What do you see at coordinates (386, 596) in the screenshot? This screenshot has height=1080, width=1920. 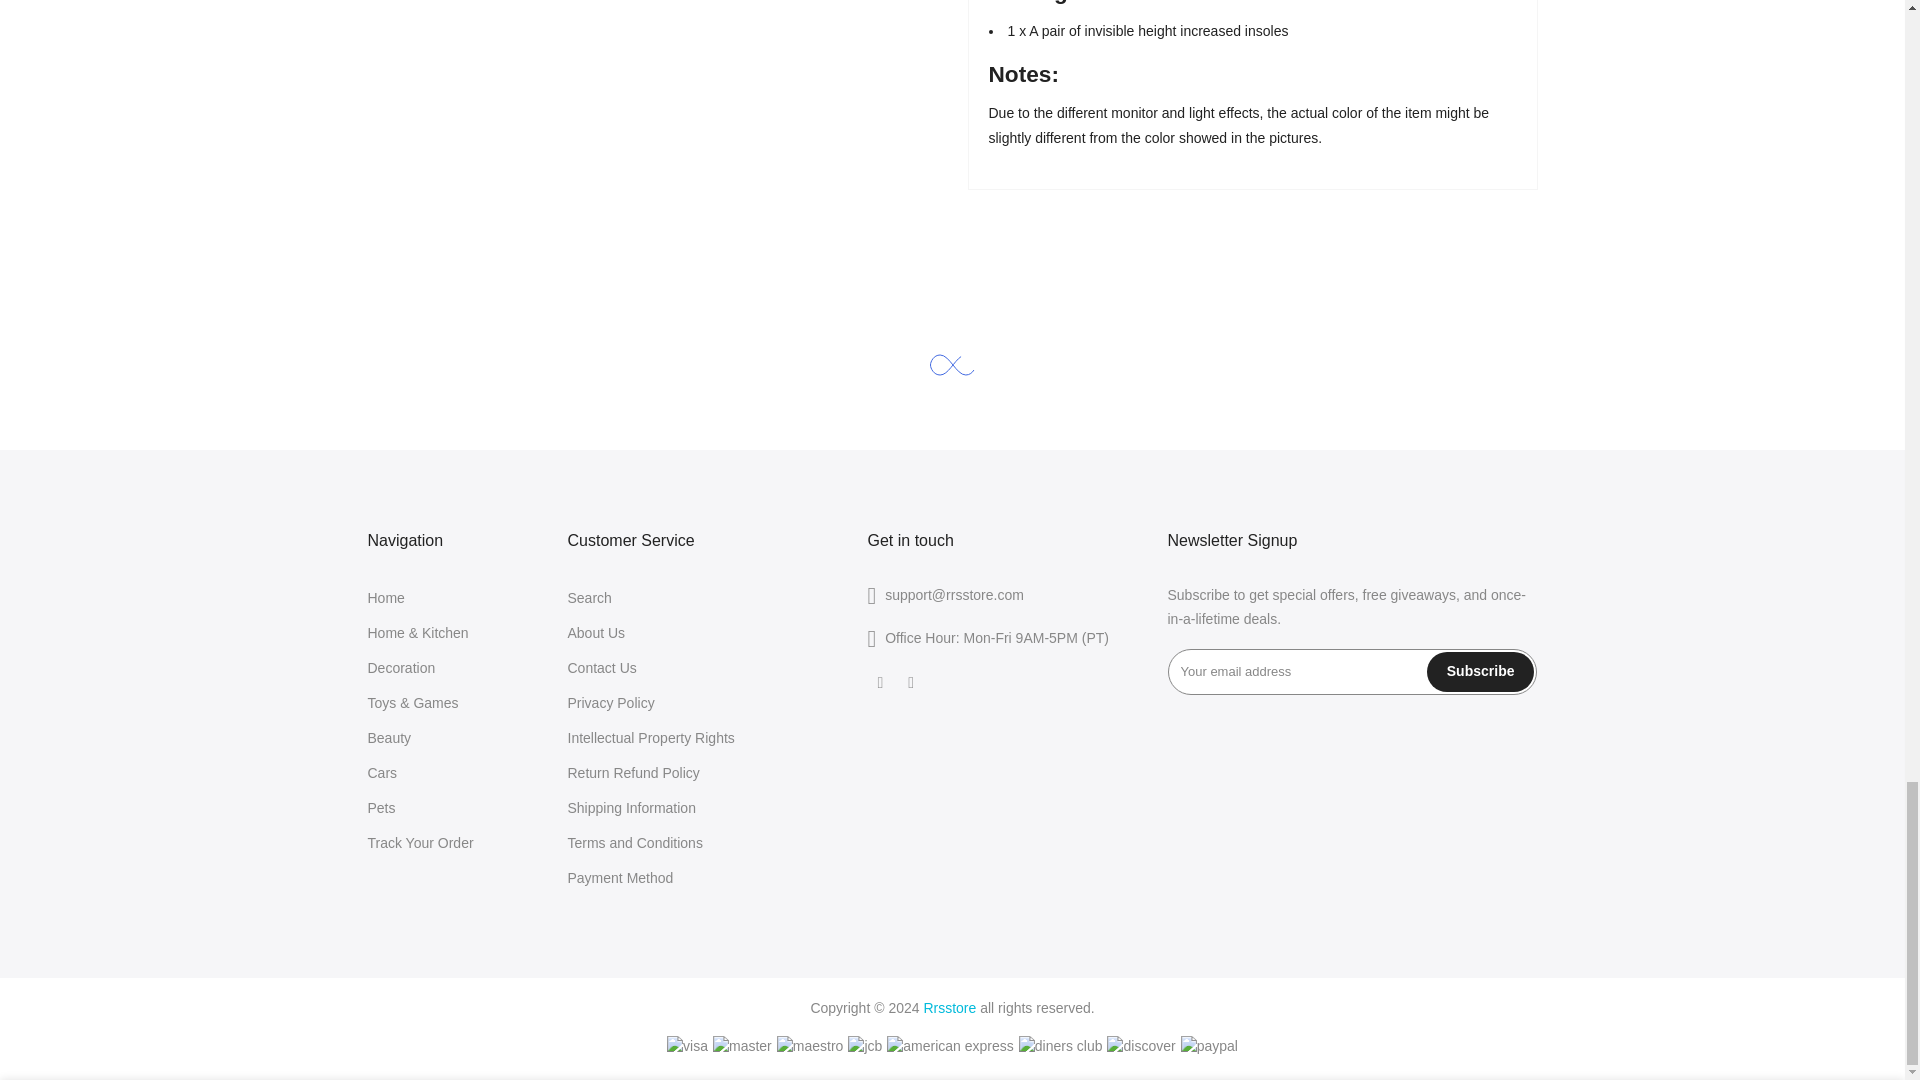 I see `Home` at bounding box center [386, 596].